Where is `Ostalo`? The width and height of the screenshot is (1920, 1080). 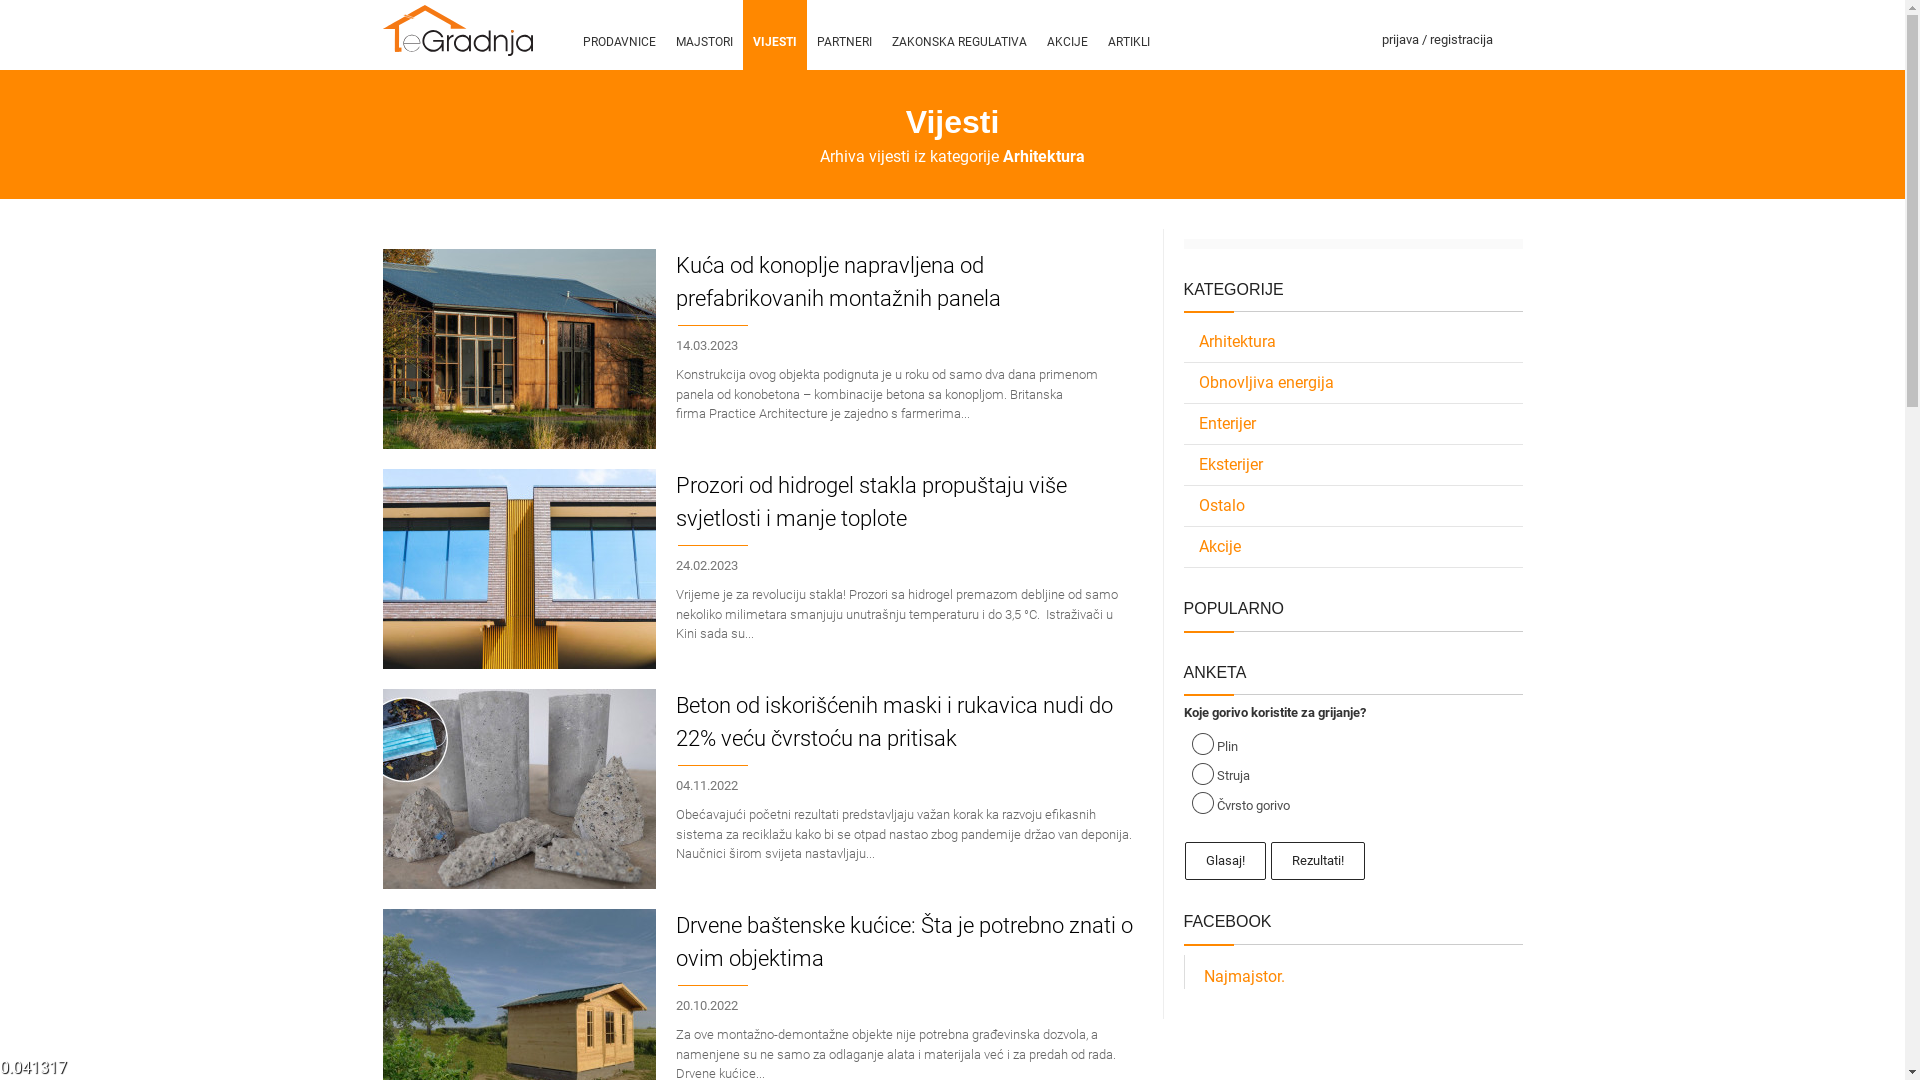 Ostalo is located at coordinates (1354, 506).